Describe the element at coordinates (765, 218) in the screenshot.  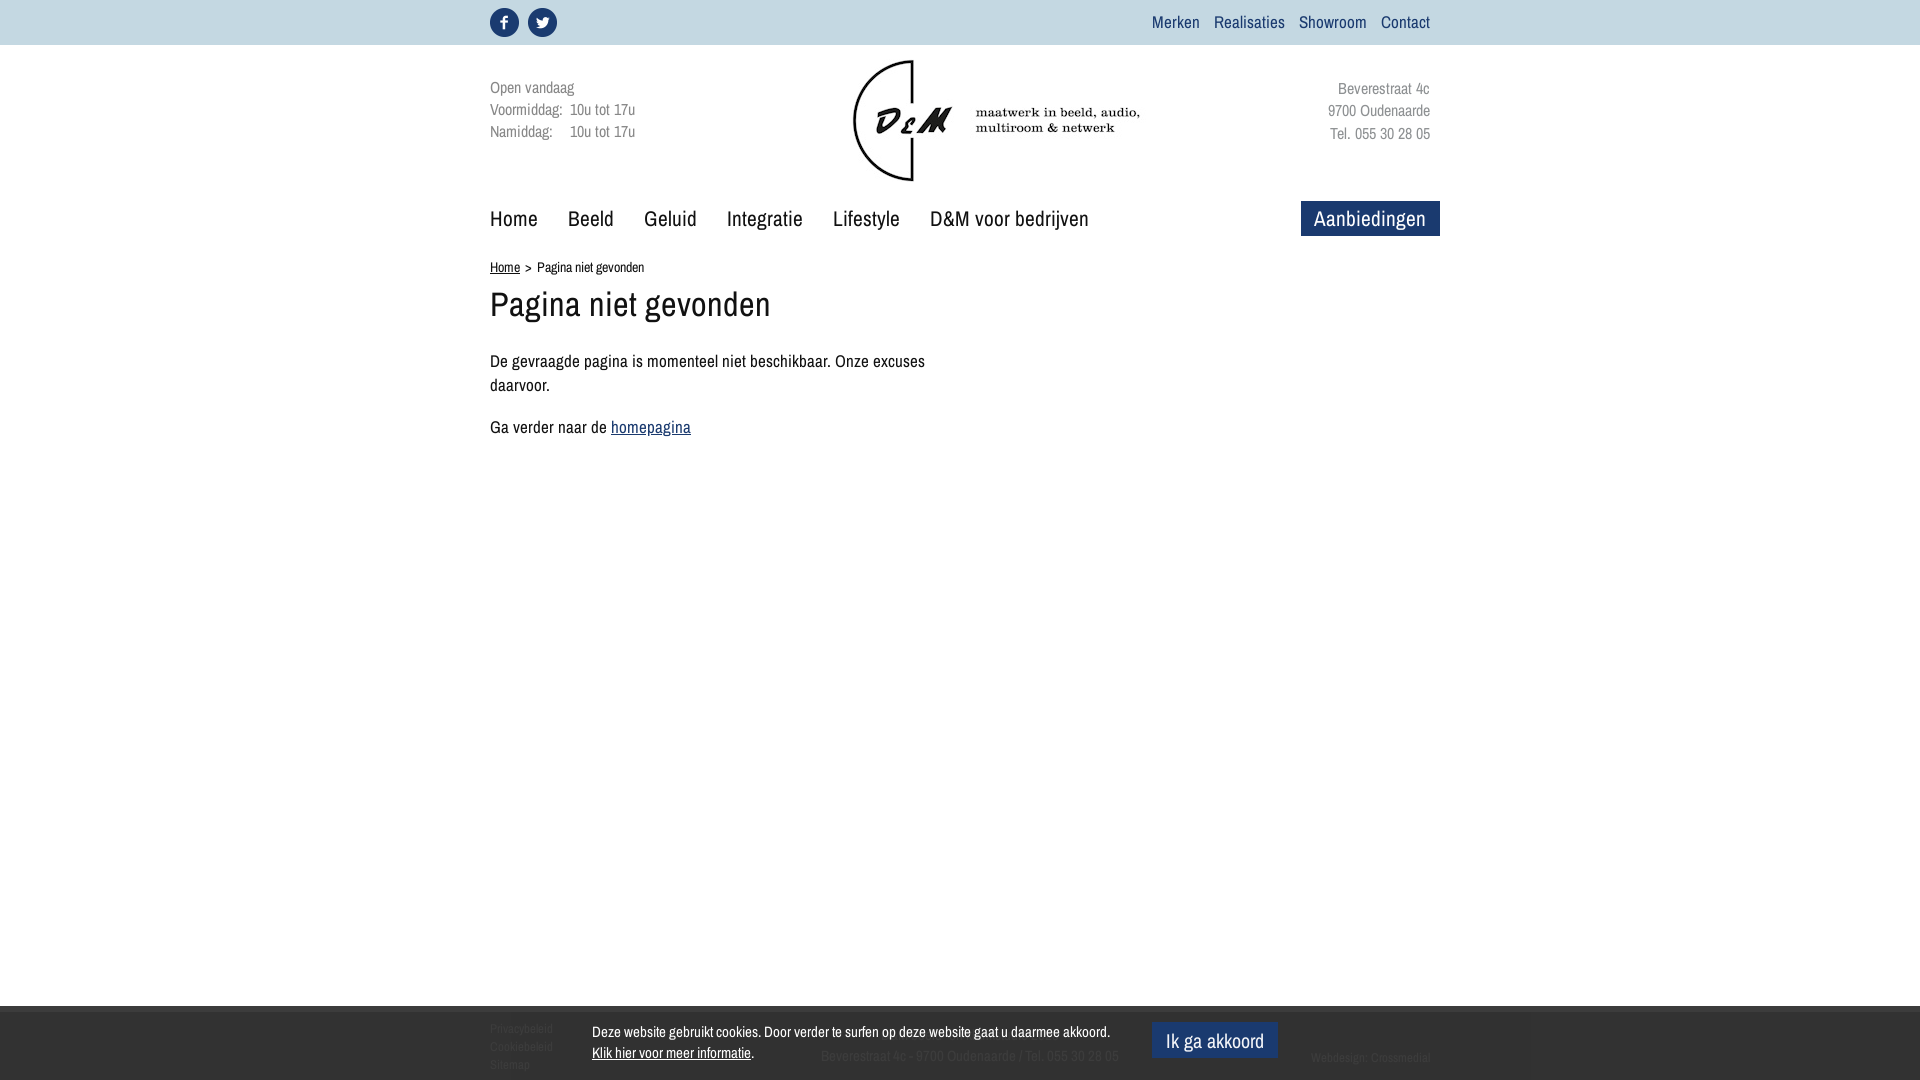
I see `Integratie` at that location.